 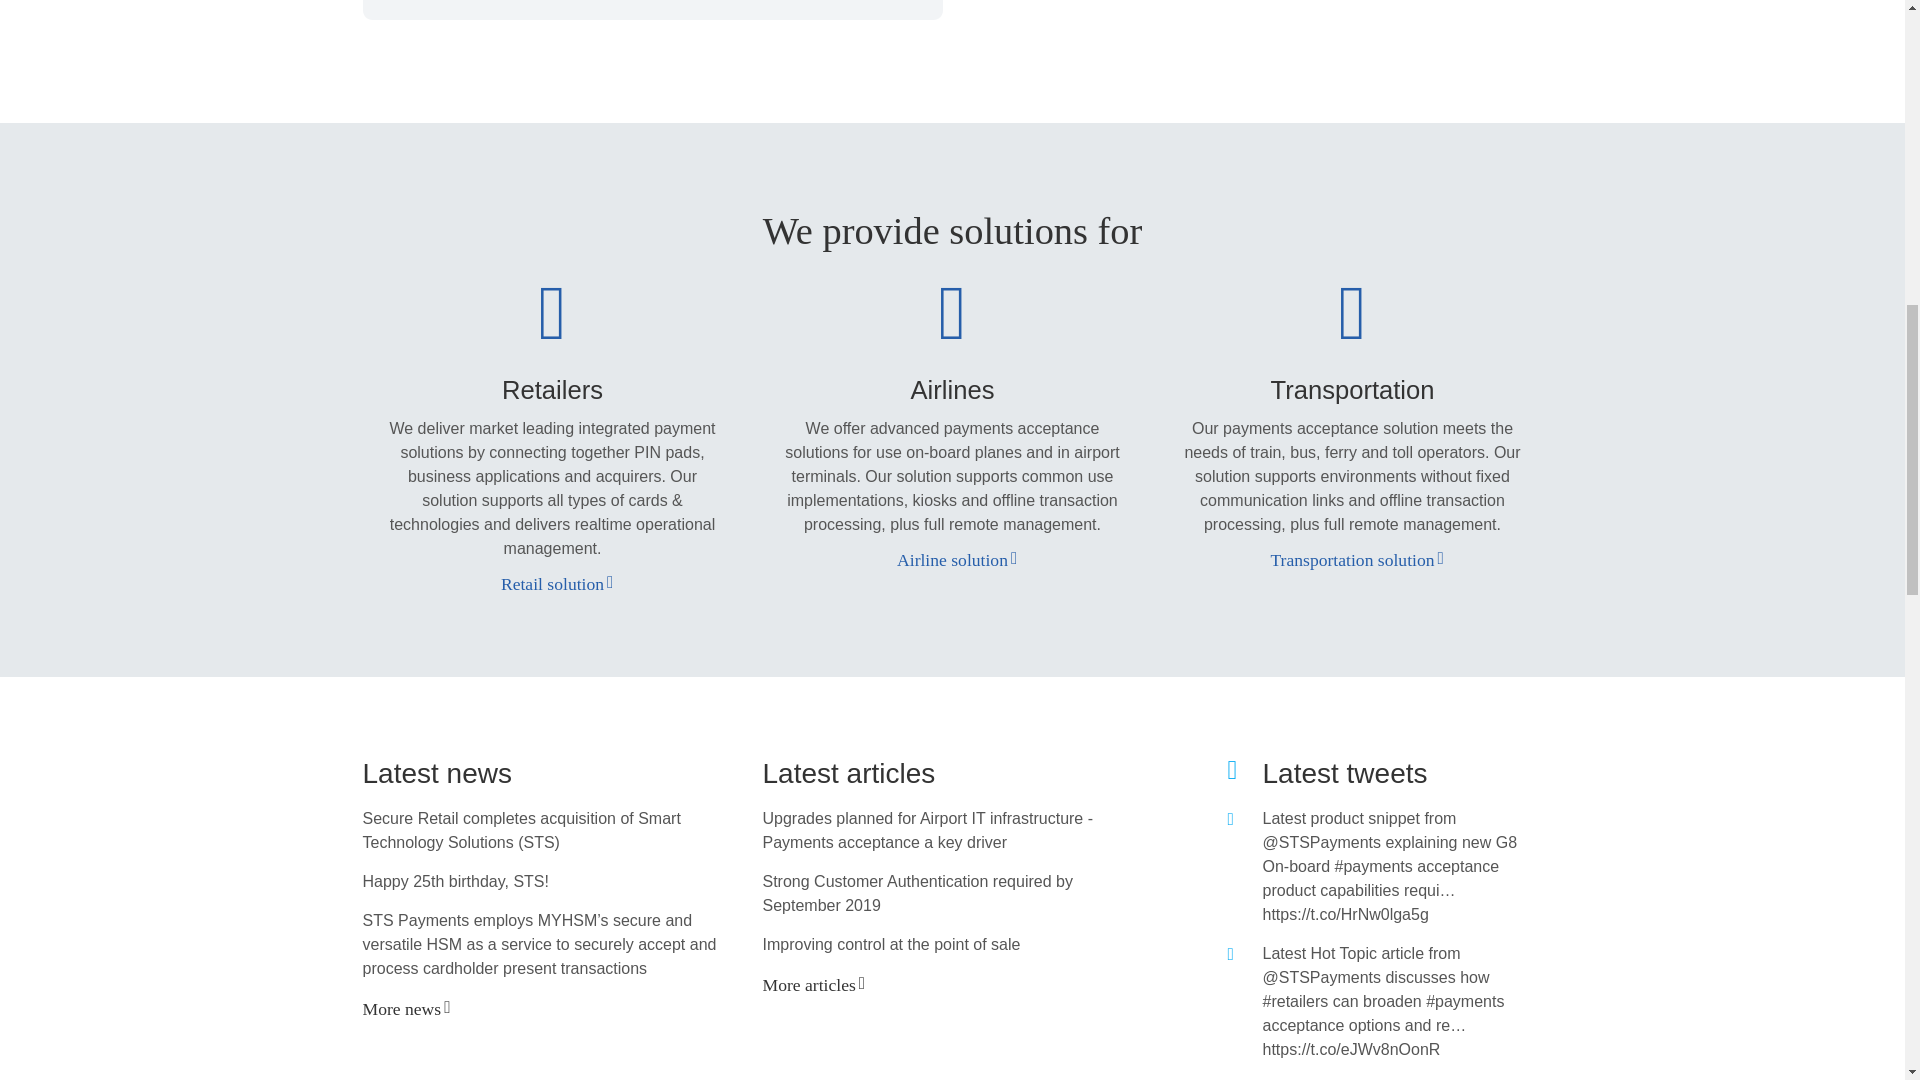 I want to click on Retail solution, so click(x=552, y=584).